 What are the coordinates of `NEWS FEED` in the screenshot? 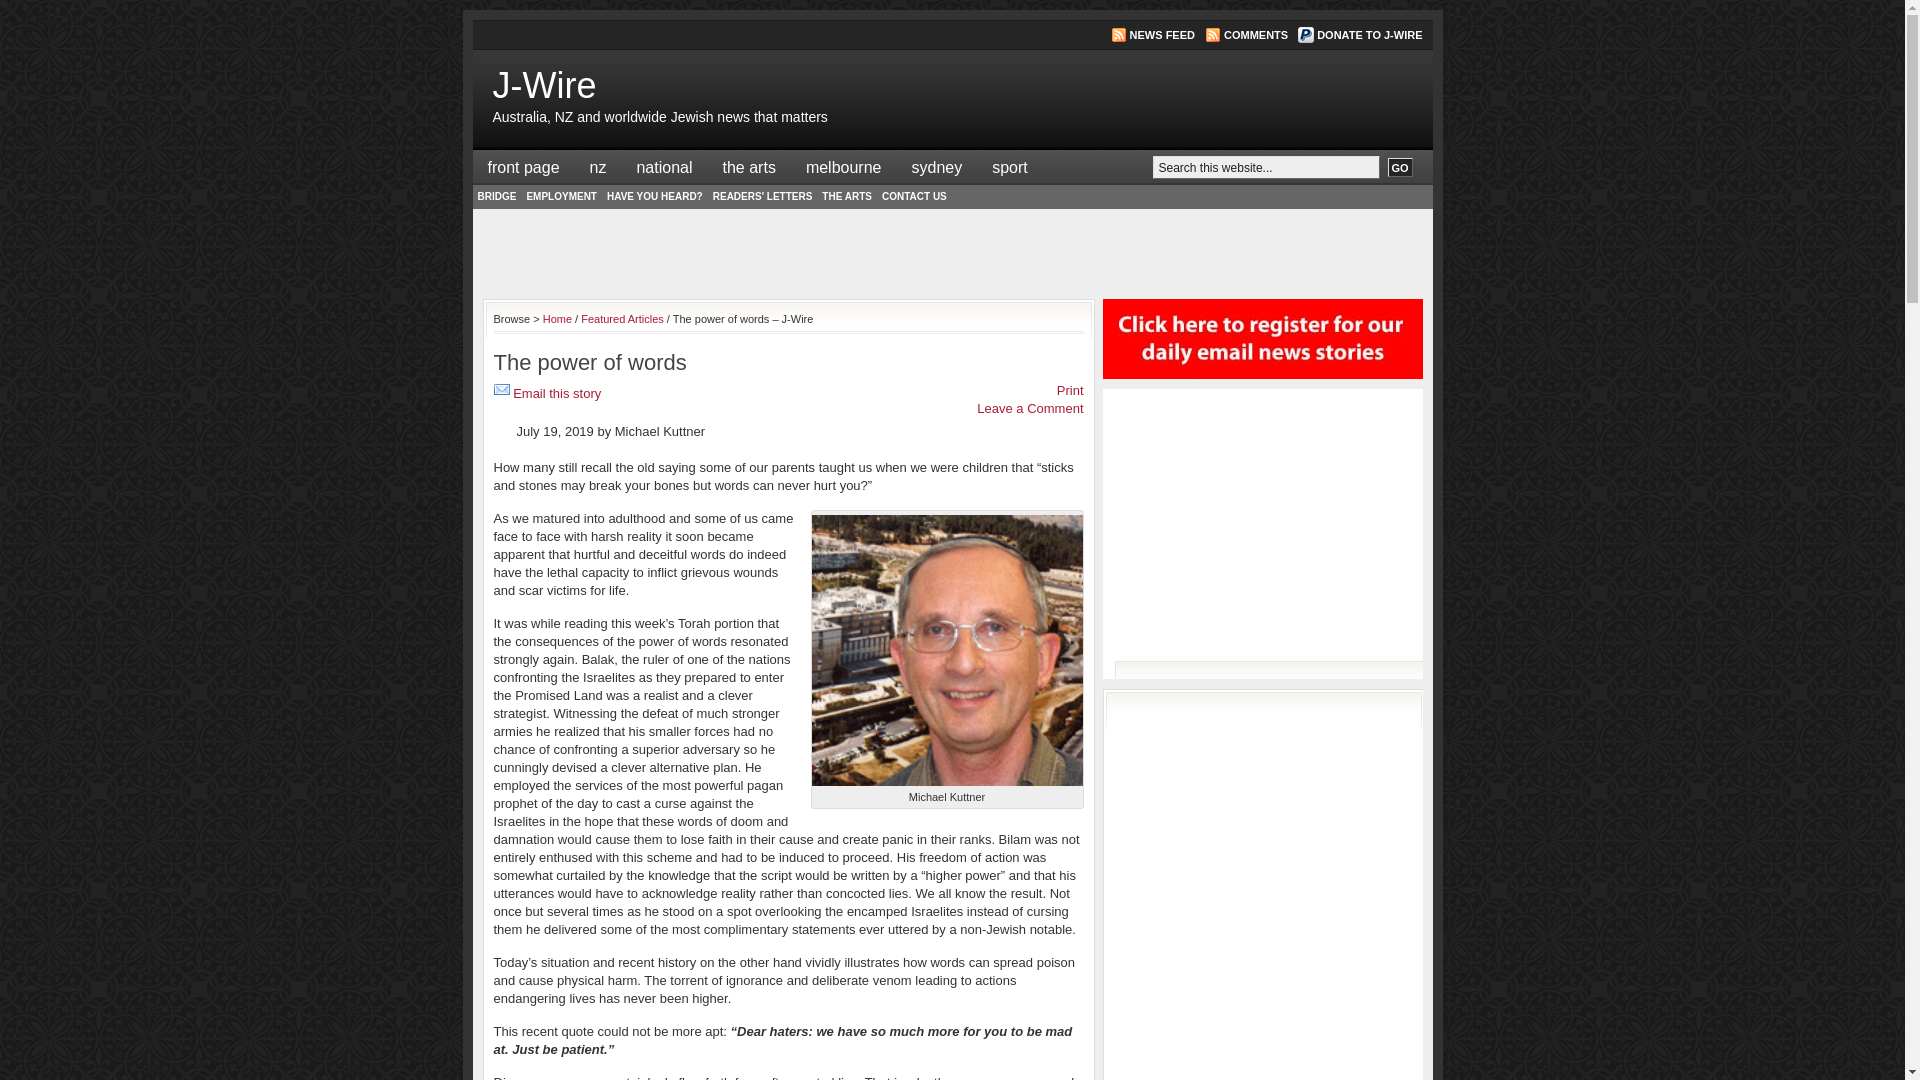 It's located at (1162, 35).